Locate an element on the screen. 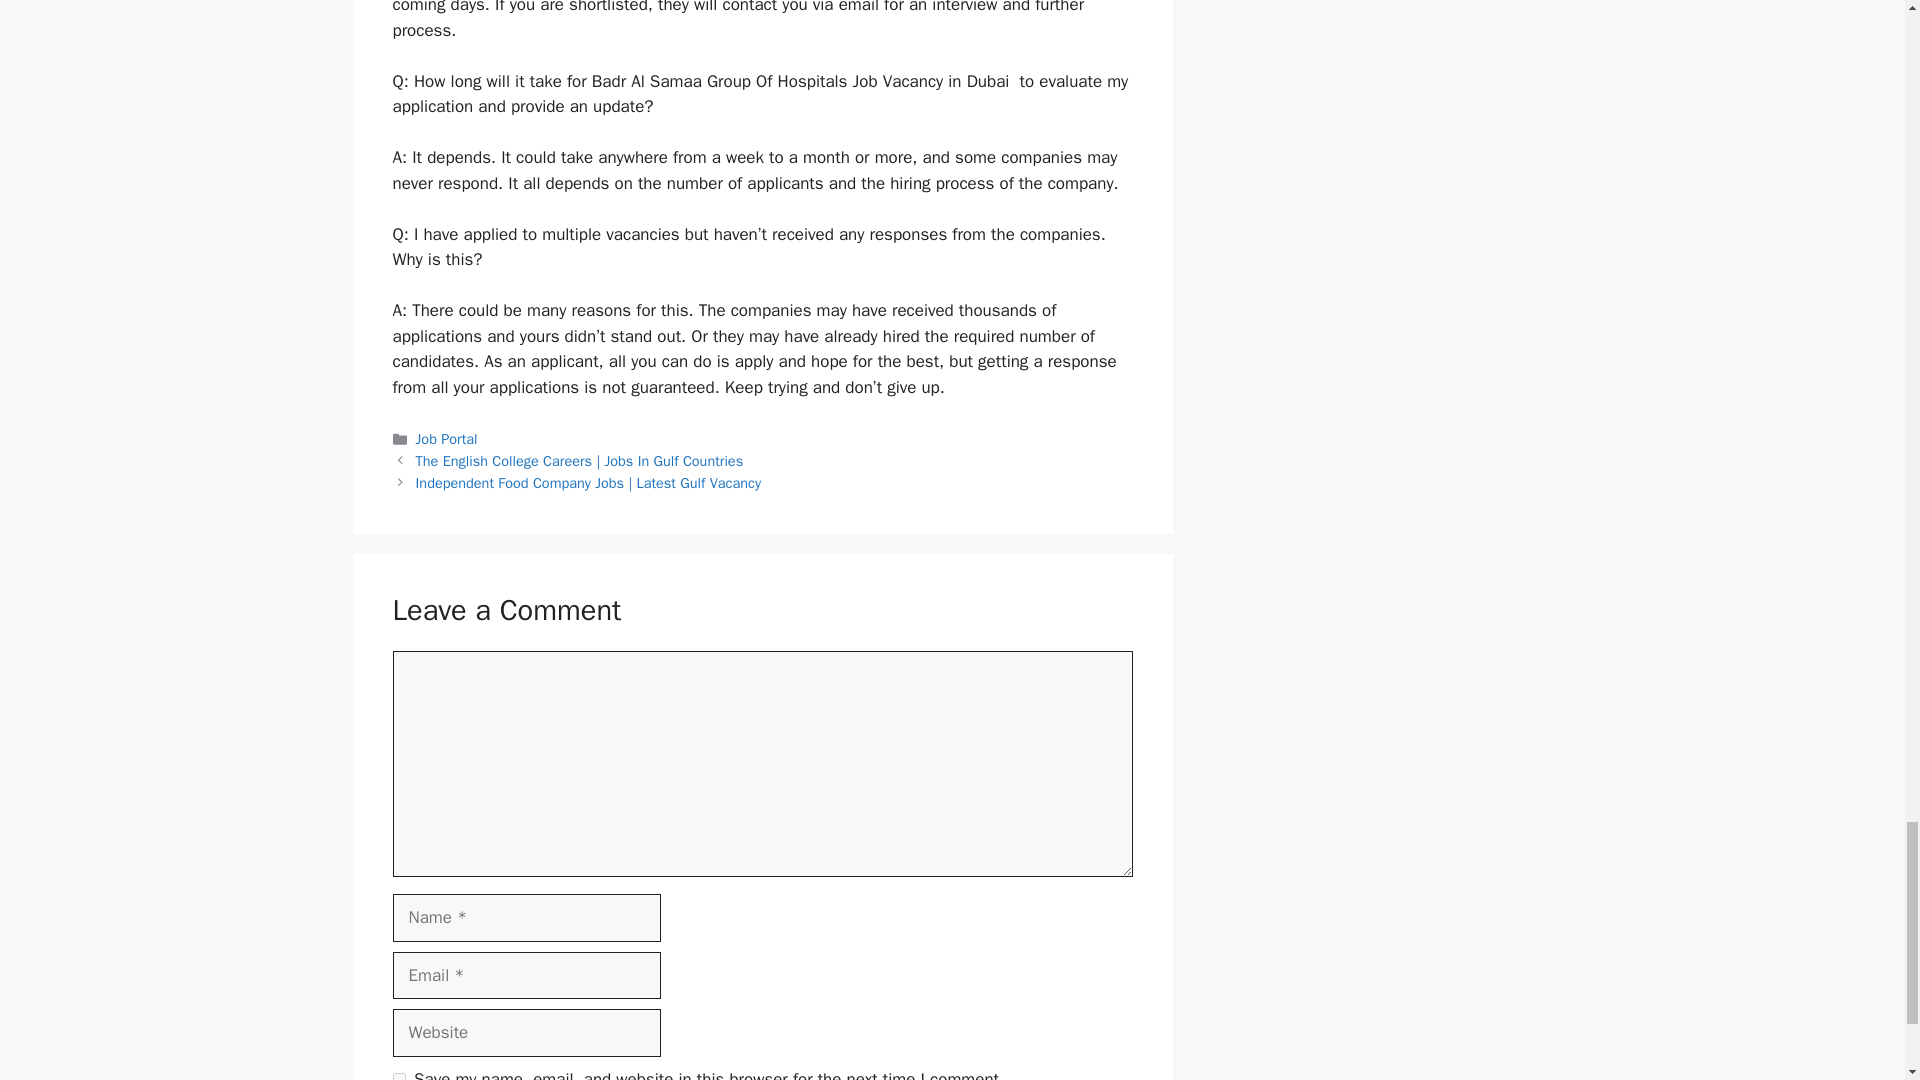 The image size is (1920, 1080). Job Portal is located at coordinates (447, 438).